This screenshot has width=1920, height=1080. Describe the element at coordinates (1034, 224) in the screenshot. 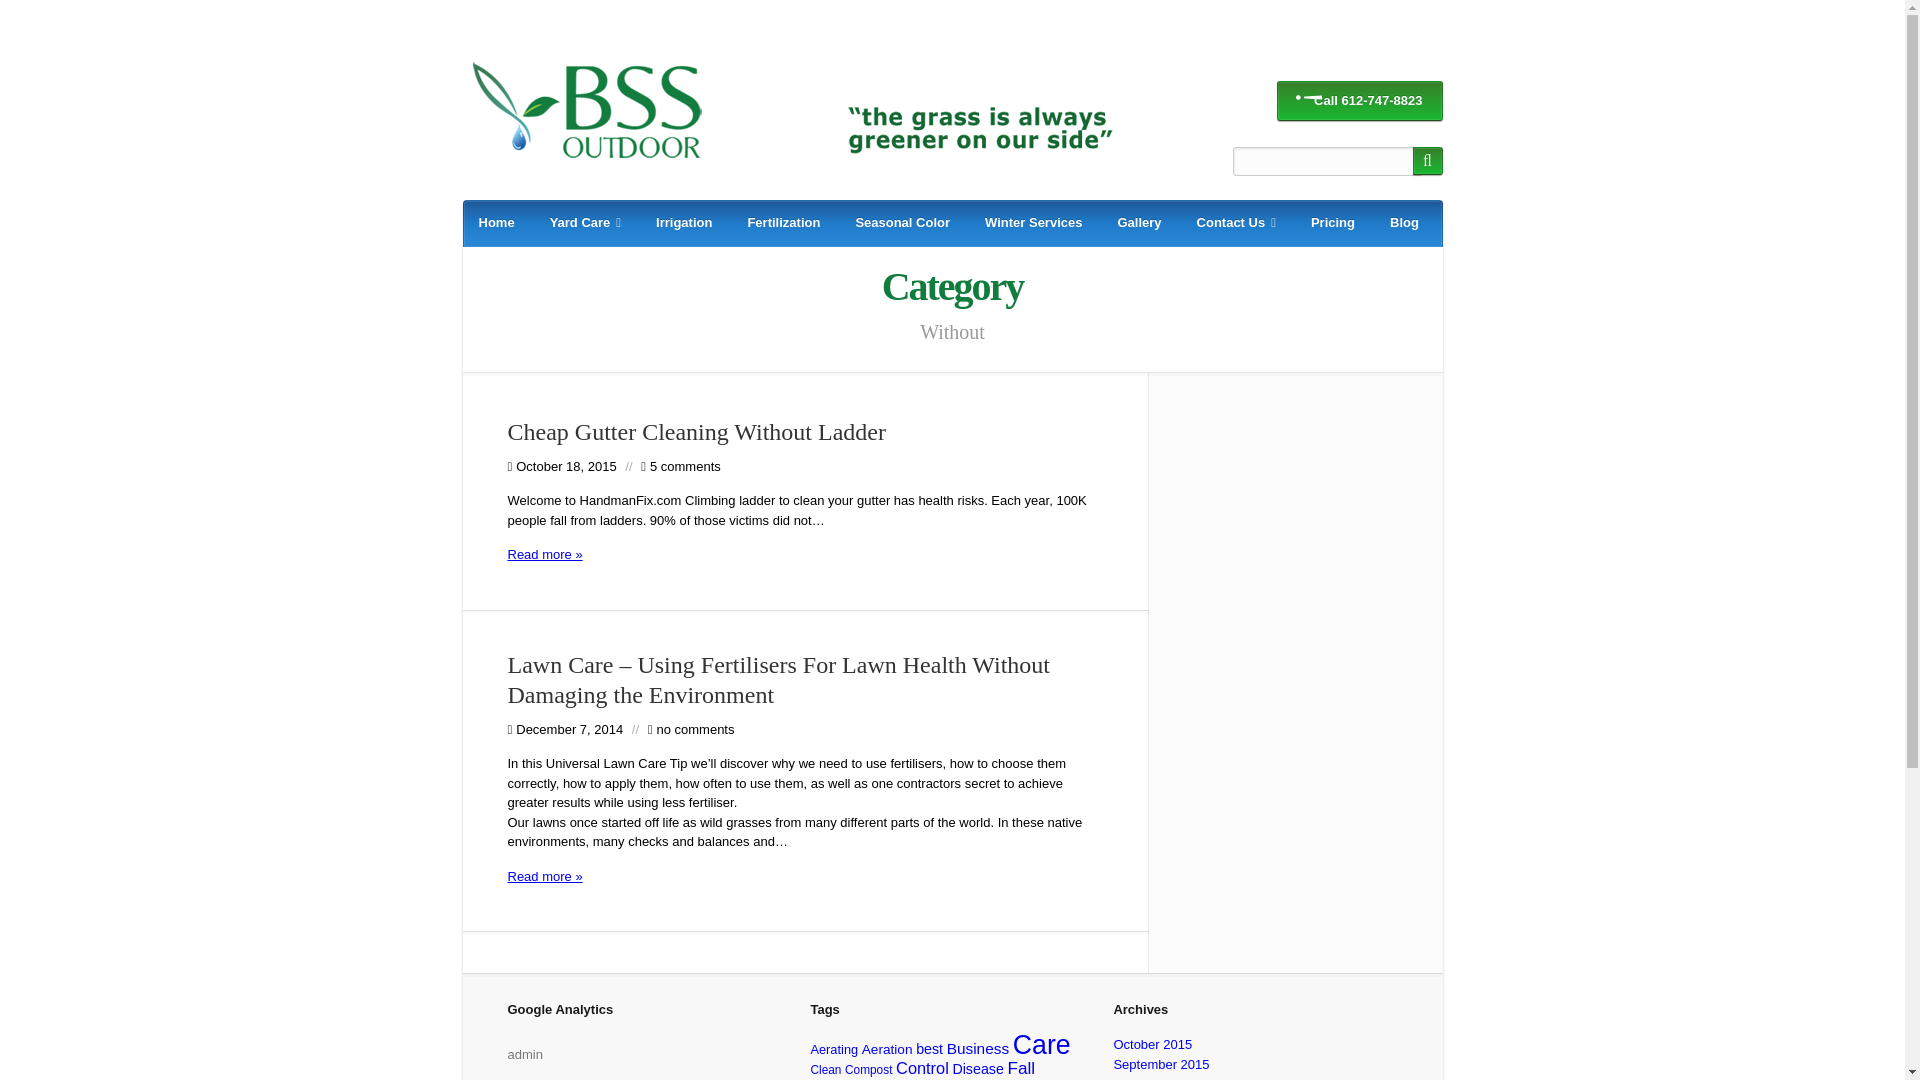

I see `Winter Services` at that location.